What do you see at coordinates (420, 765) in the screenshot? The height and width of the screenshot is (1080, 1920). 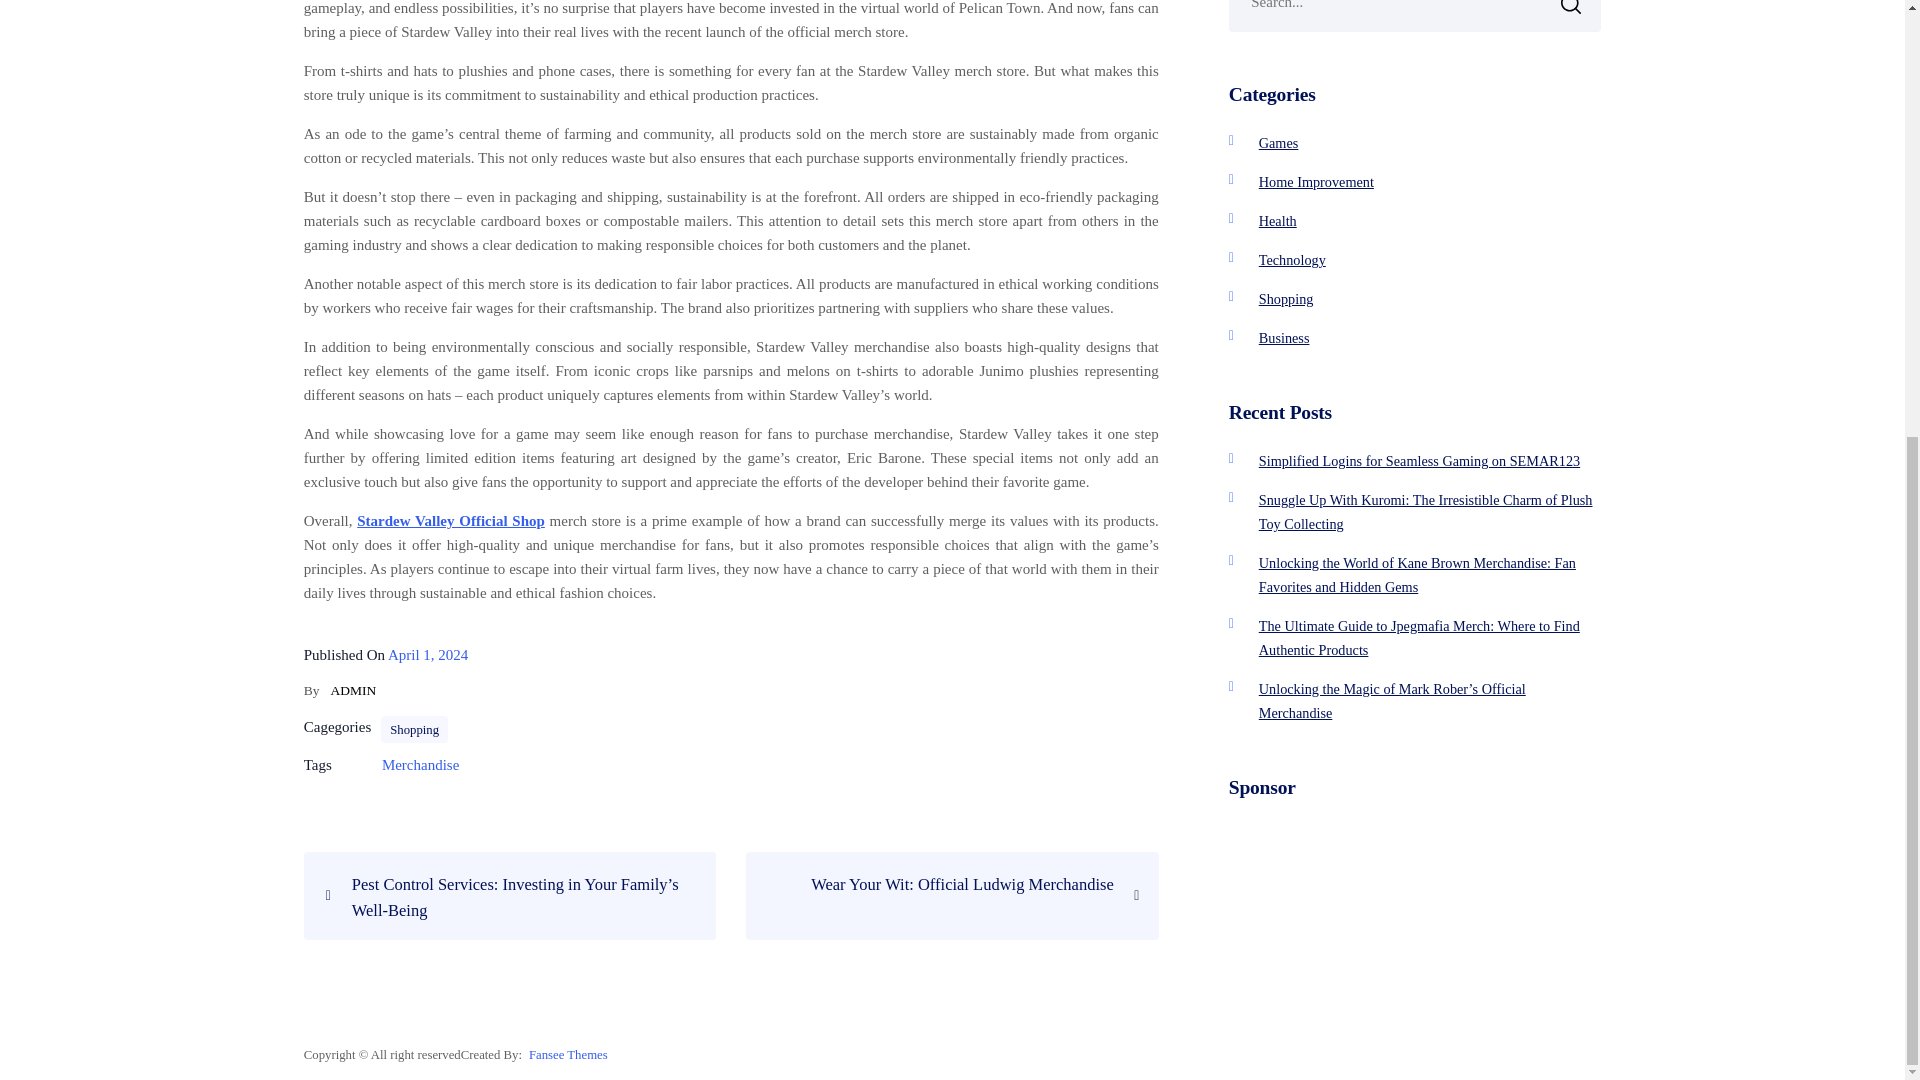 I see `Home Improvement` at bounding box center [420, 765].